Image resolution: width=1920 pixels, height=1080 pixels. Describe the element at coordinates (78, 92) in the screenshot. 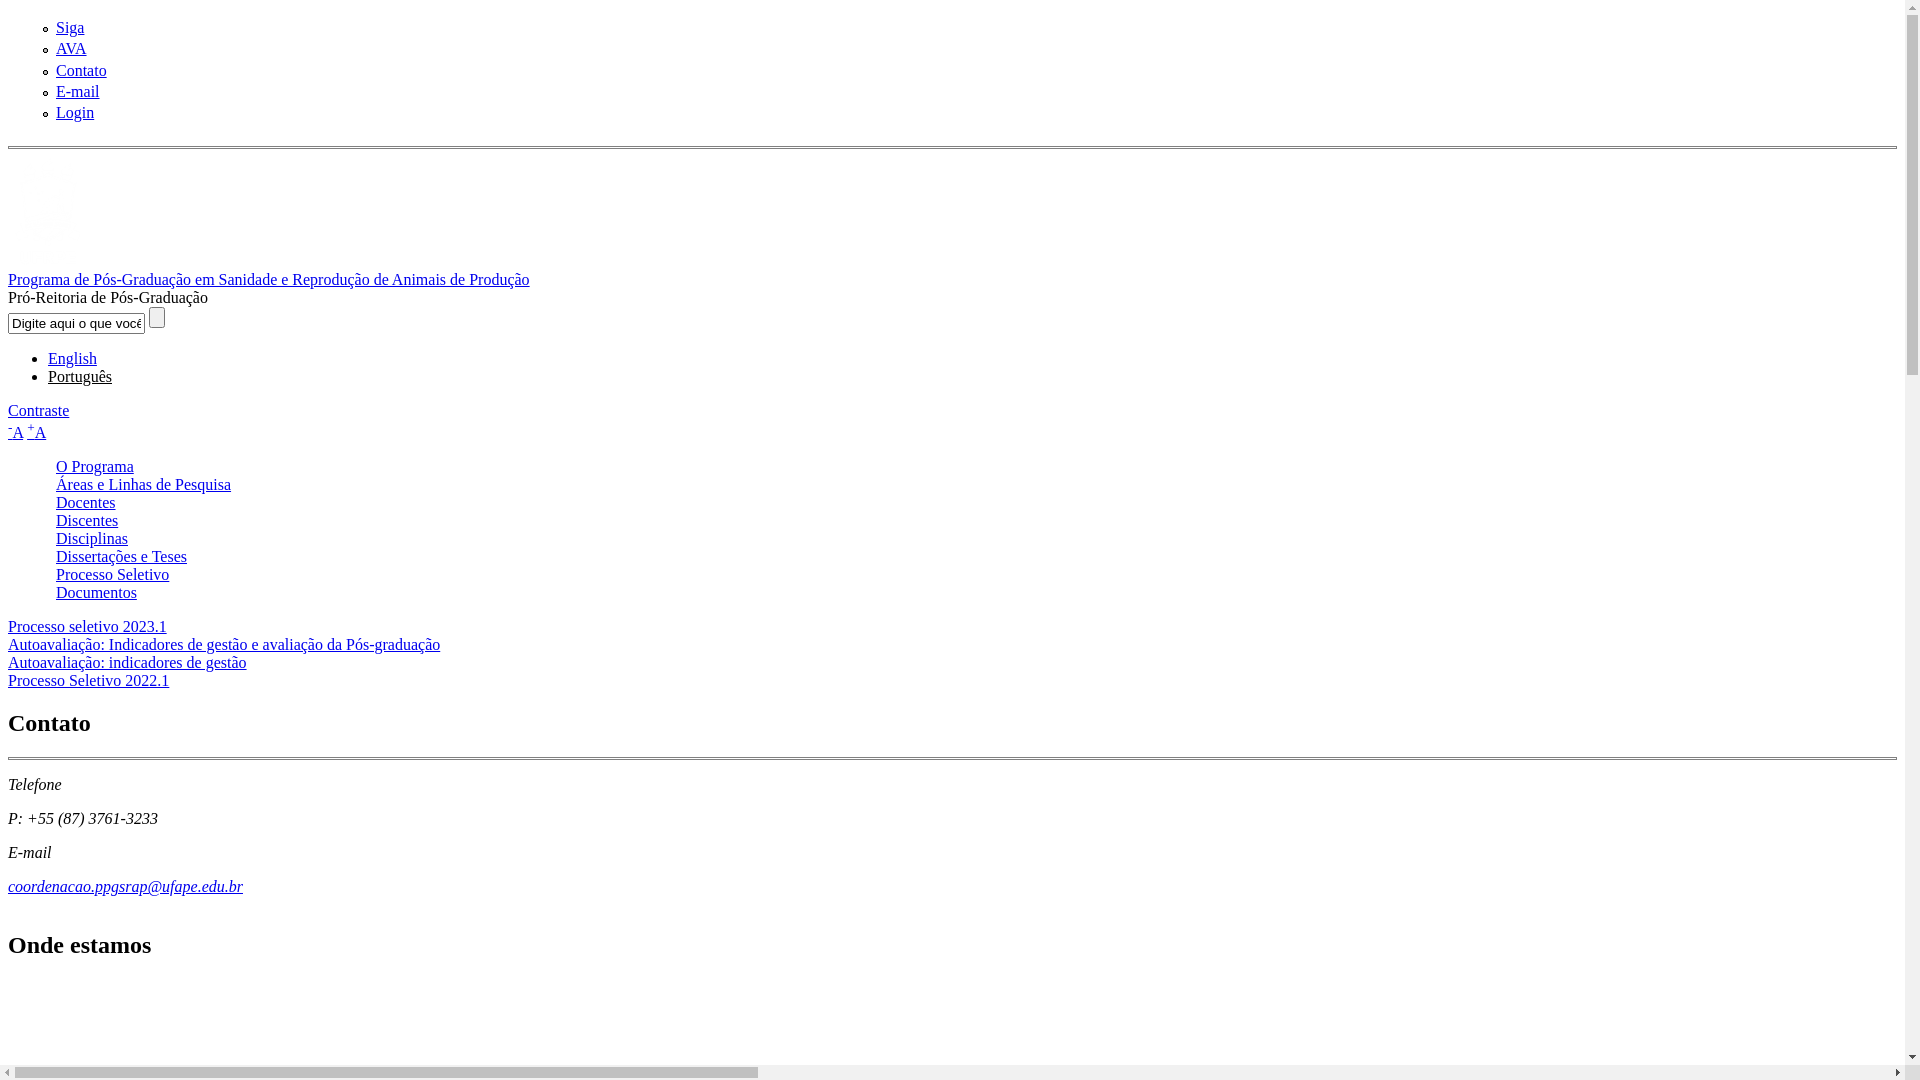

I see `E-mail` at that location.